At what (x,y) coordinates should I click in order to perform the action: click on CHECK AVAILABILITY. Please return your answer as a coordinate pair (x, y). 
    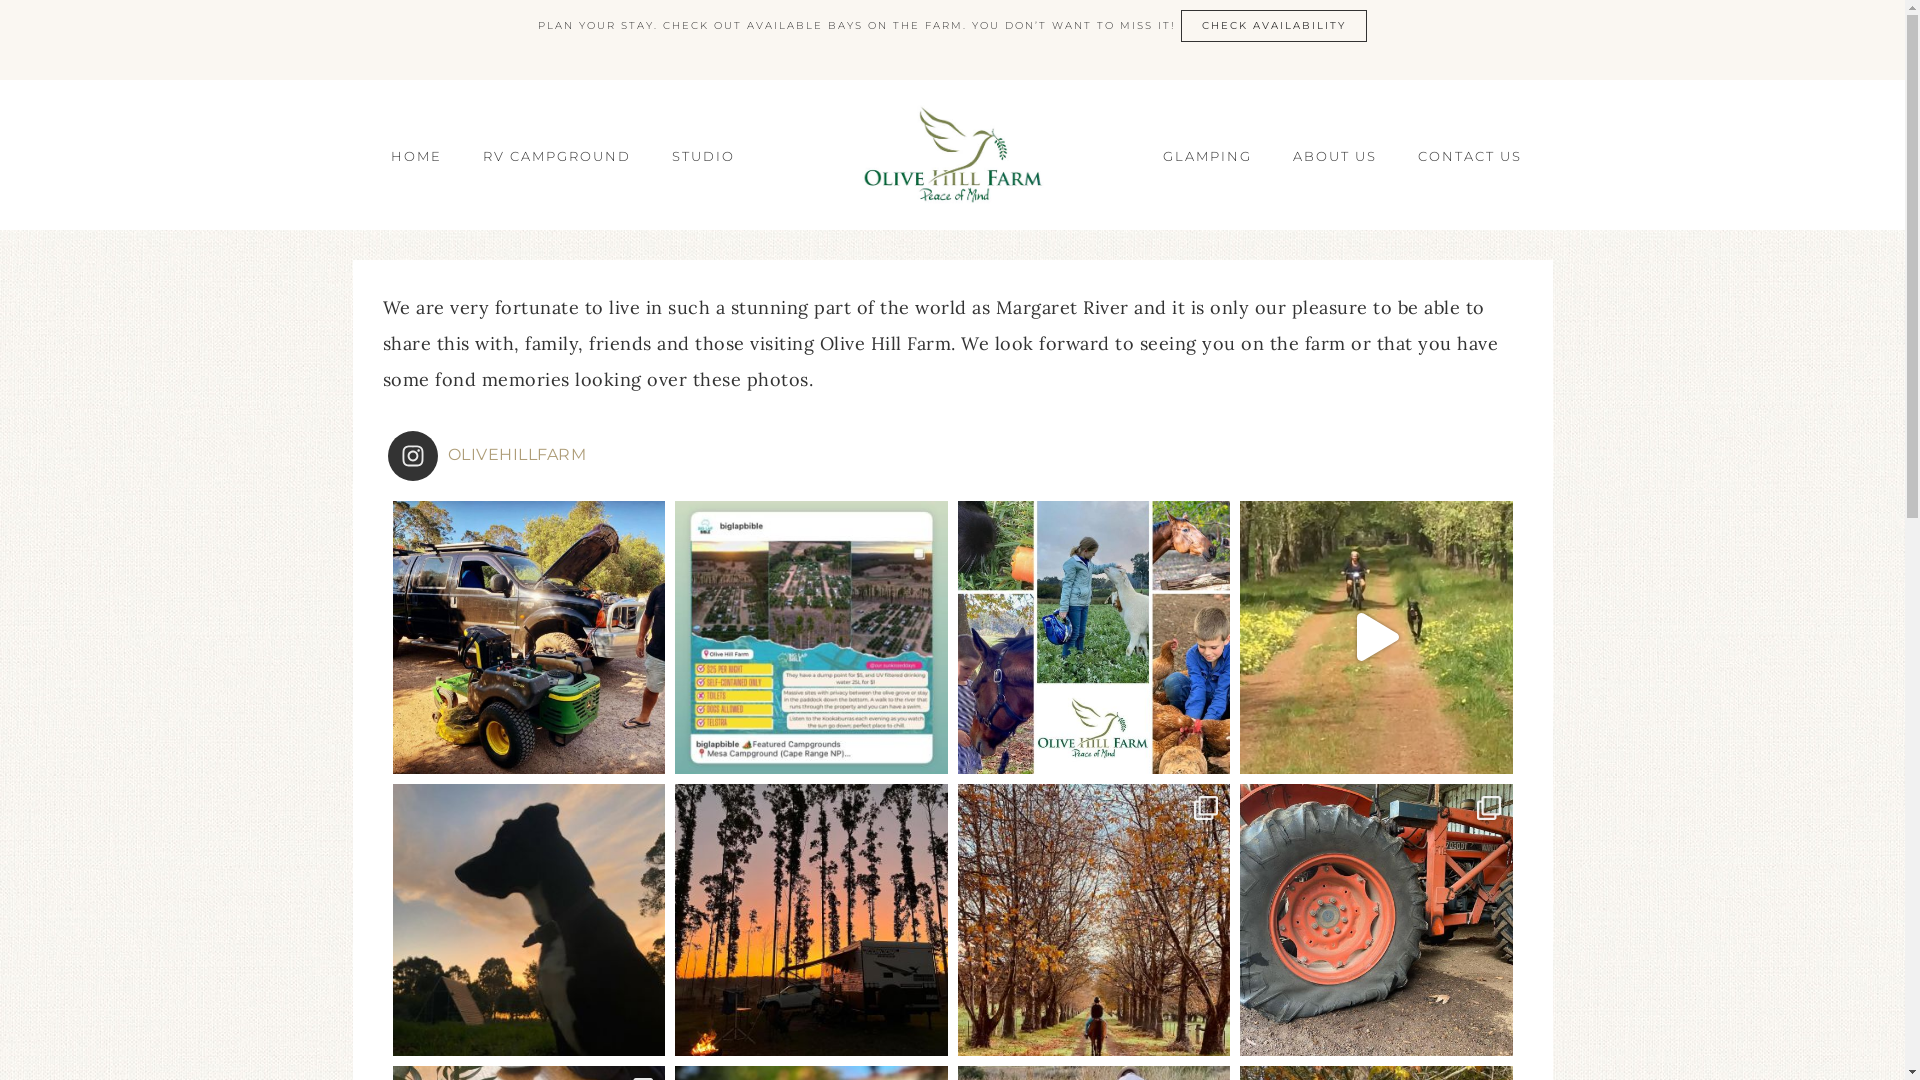
    Looking at the image, I should click on (1274, 26).